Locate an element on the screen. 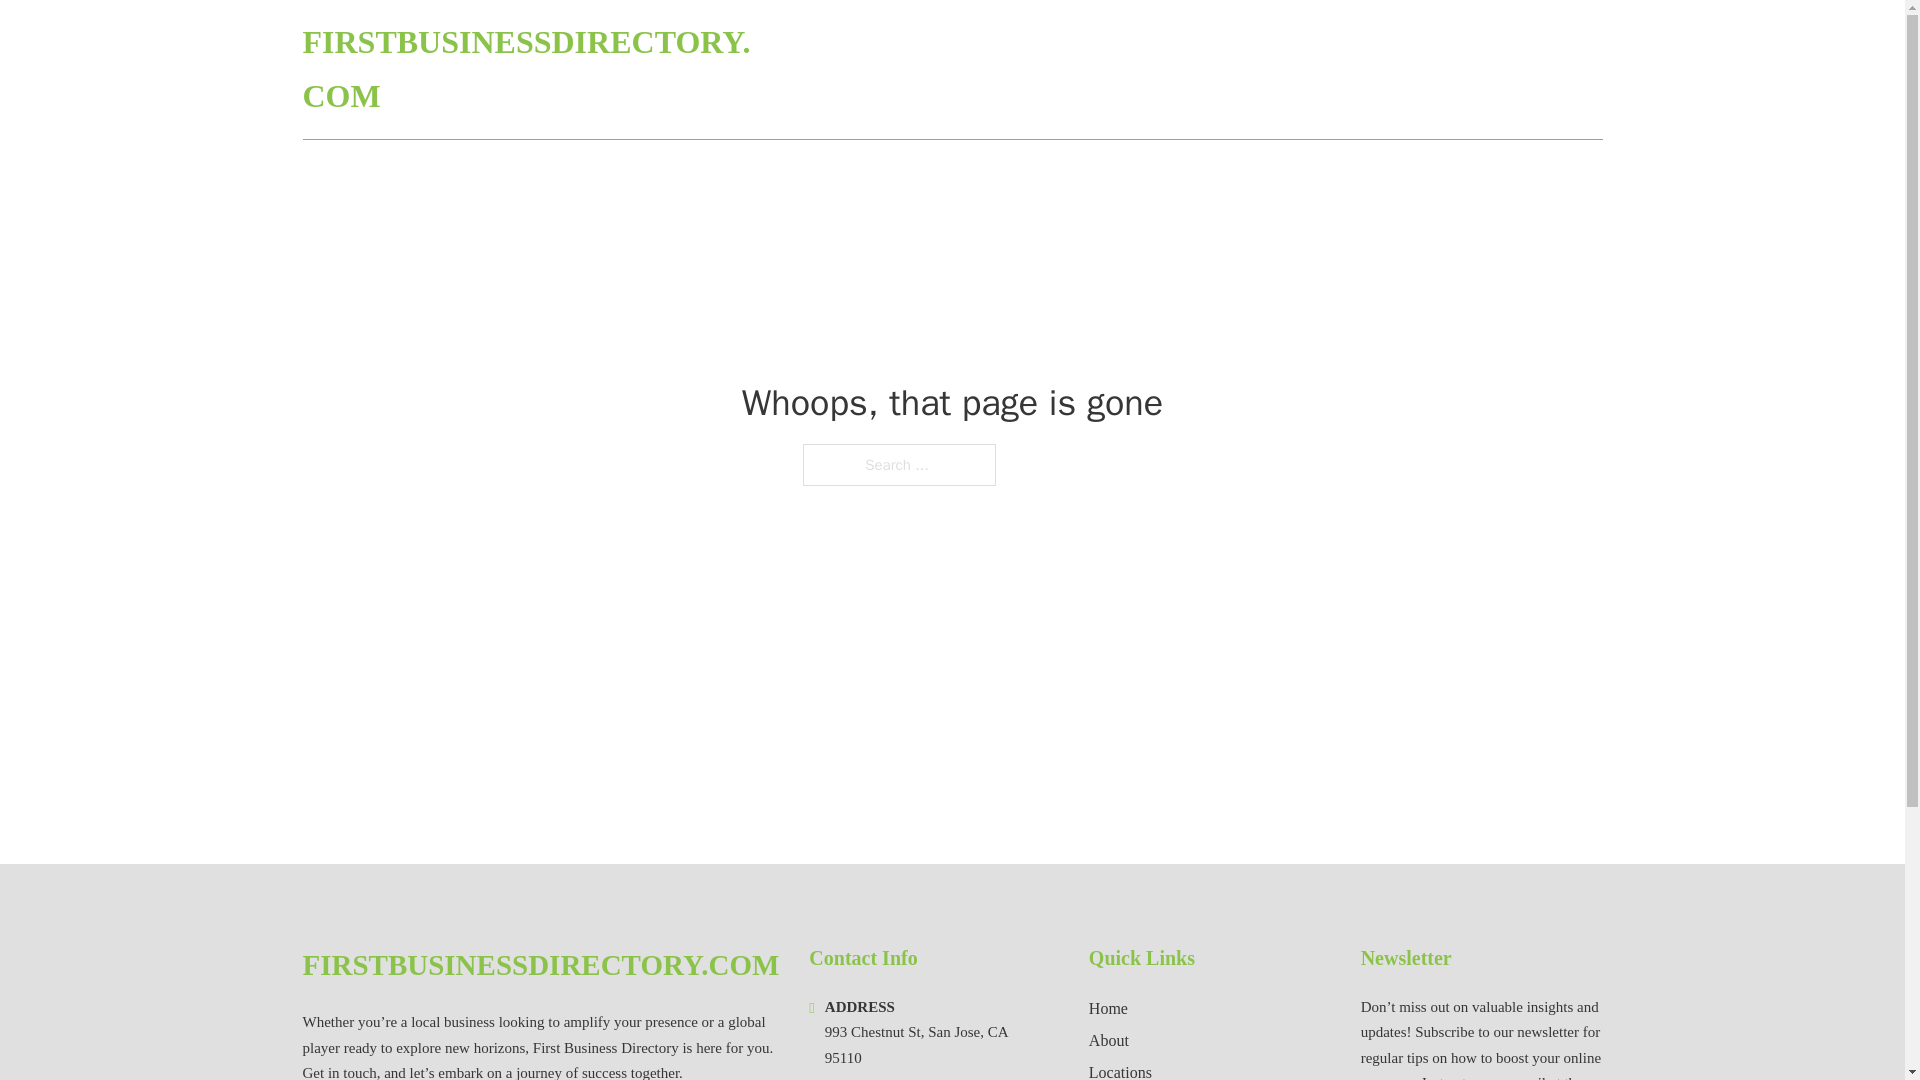 This screenshot has width=1920, height=1080. Locations is located at coordinates (1120, 1070).